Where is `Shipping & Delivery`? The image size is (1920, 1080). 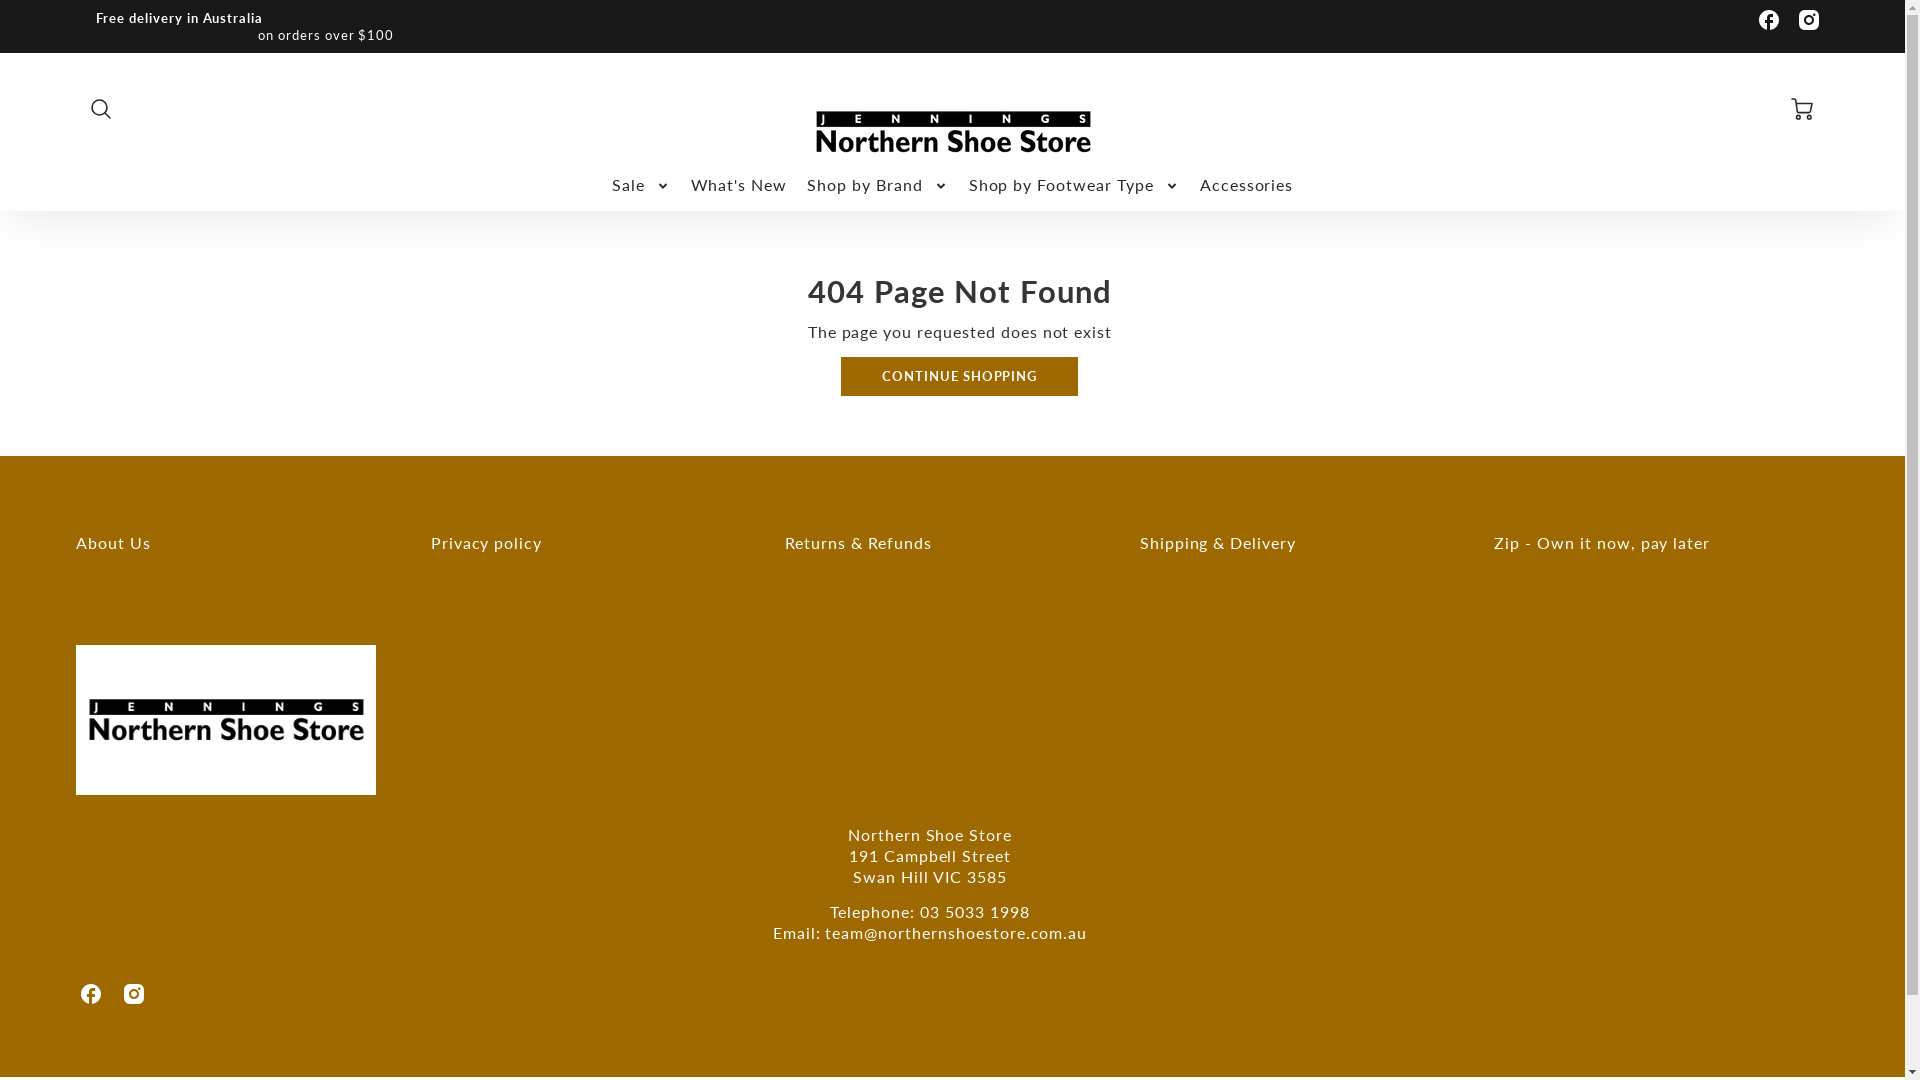
Shipping & Delivery is located at coordinates (1292, 543).